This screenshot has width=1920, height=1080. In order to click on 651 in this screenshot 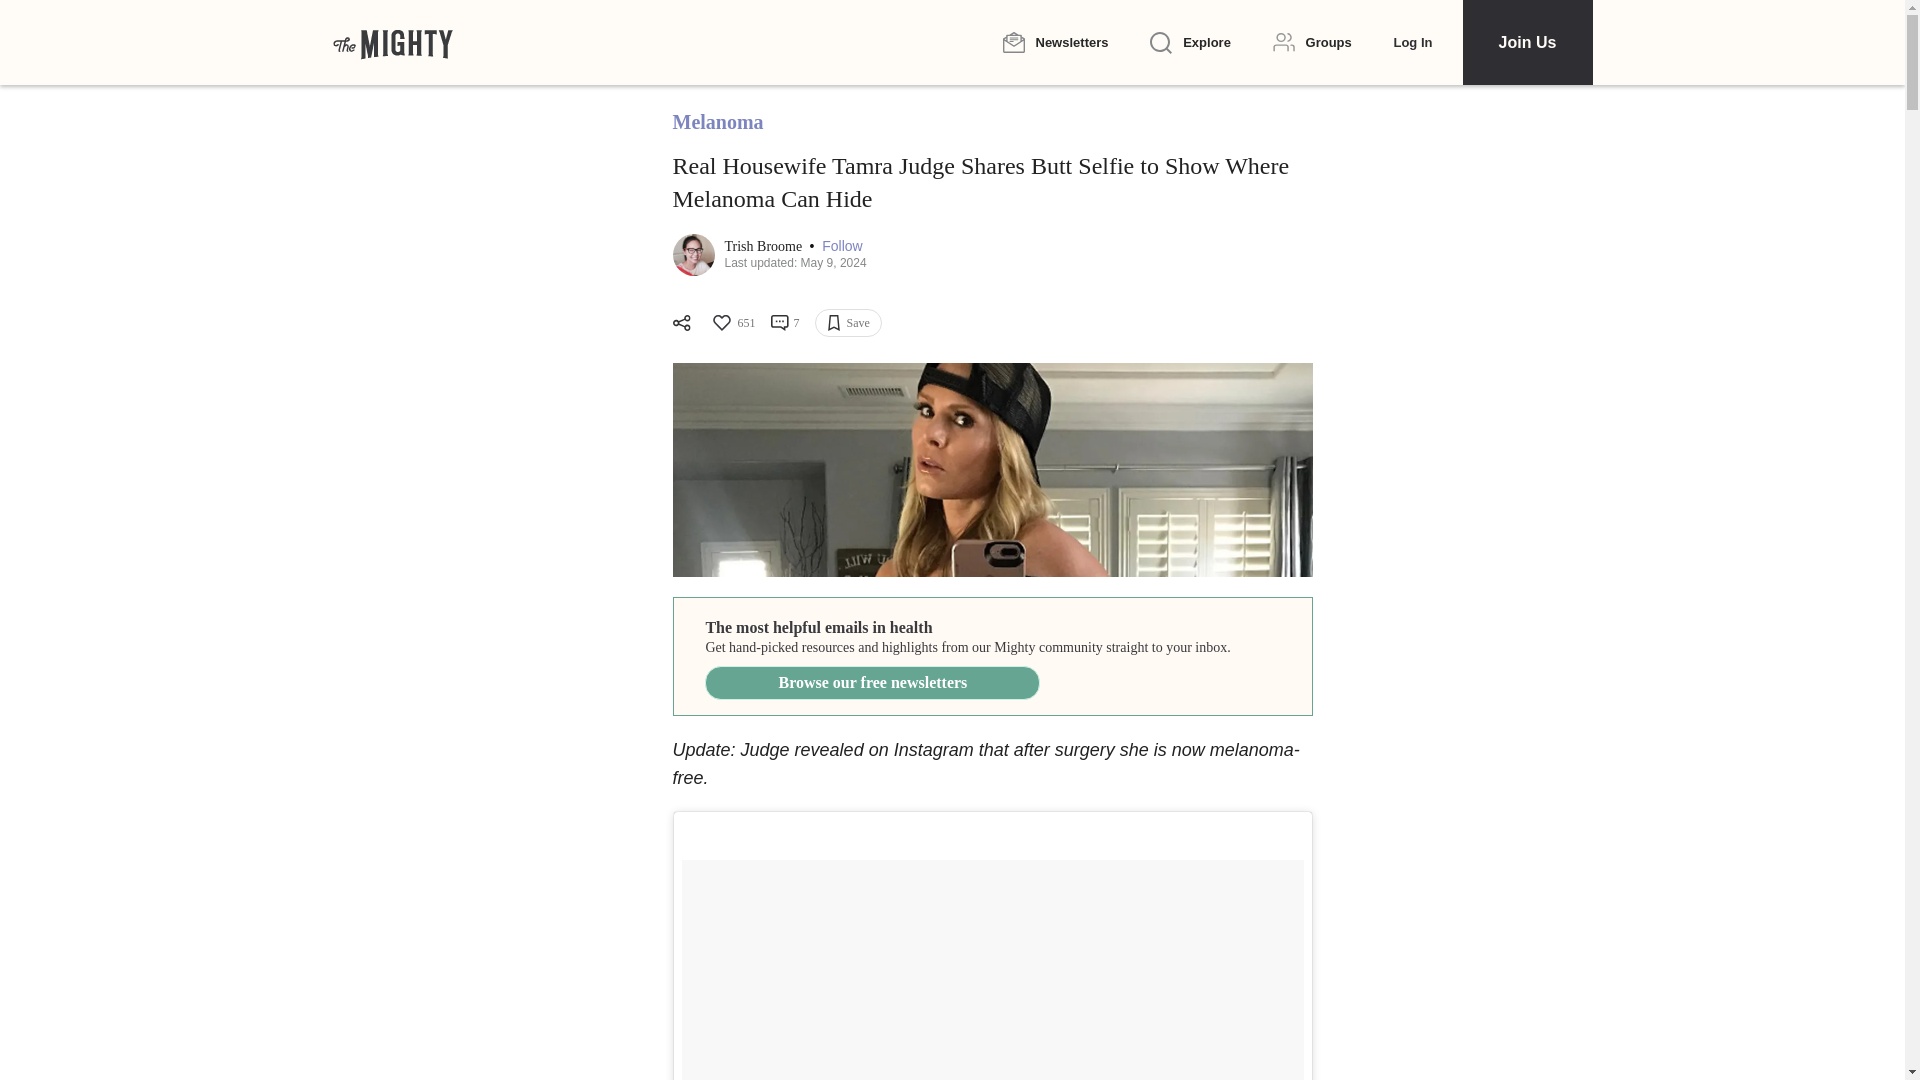, I will do `click(732, 322)`.